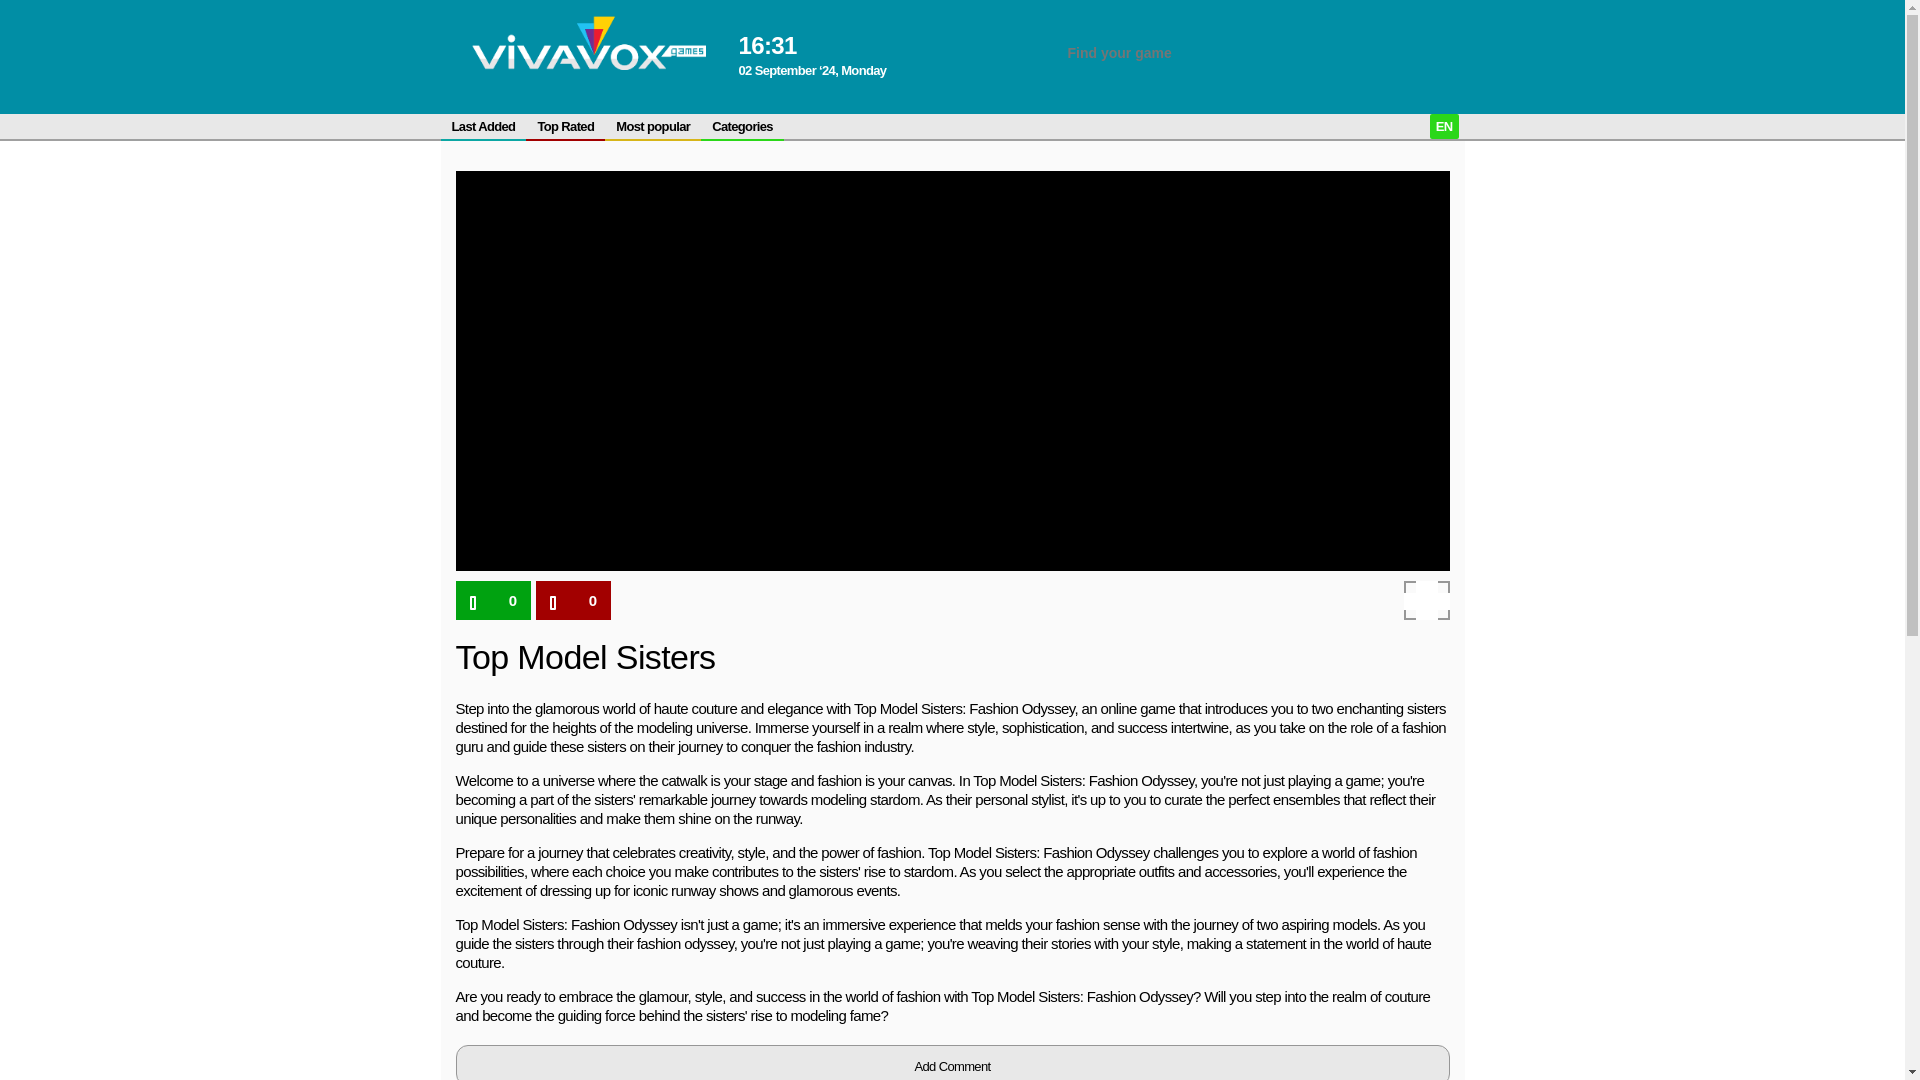  Describe the element at coordinates (652, 127) in the screenshot. I see `Most popular` at that location.